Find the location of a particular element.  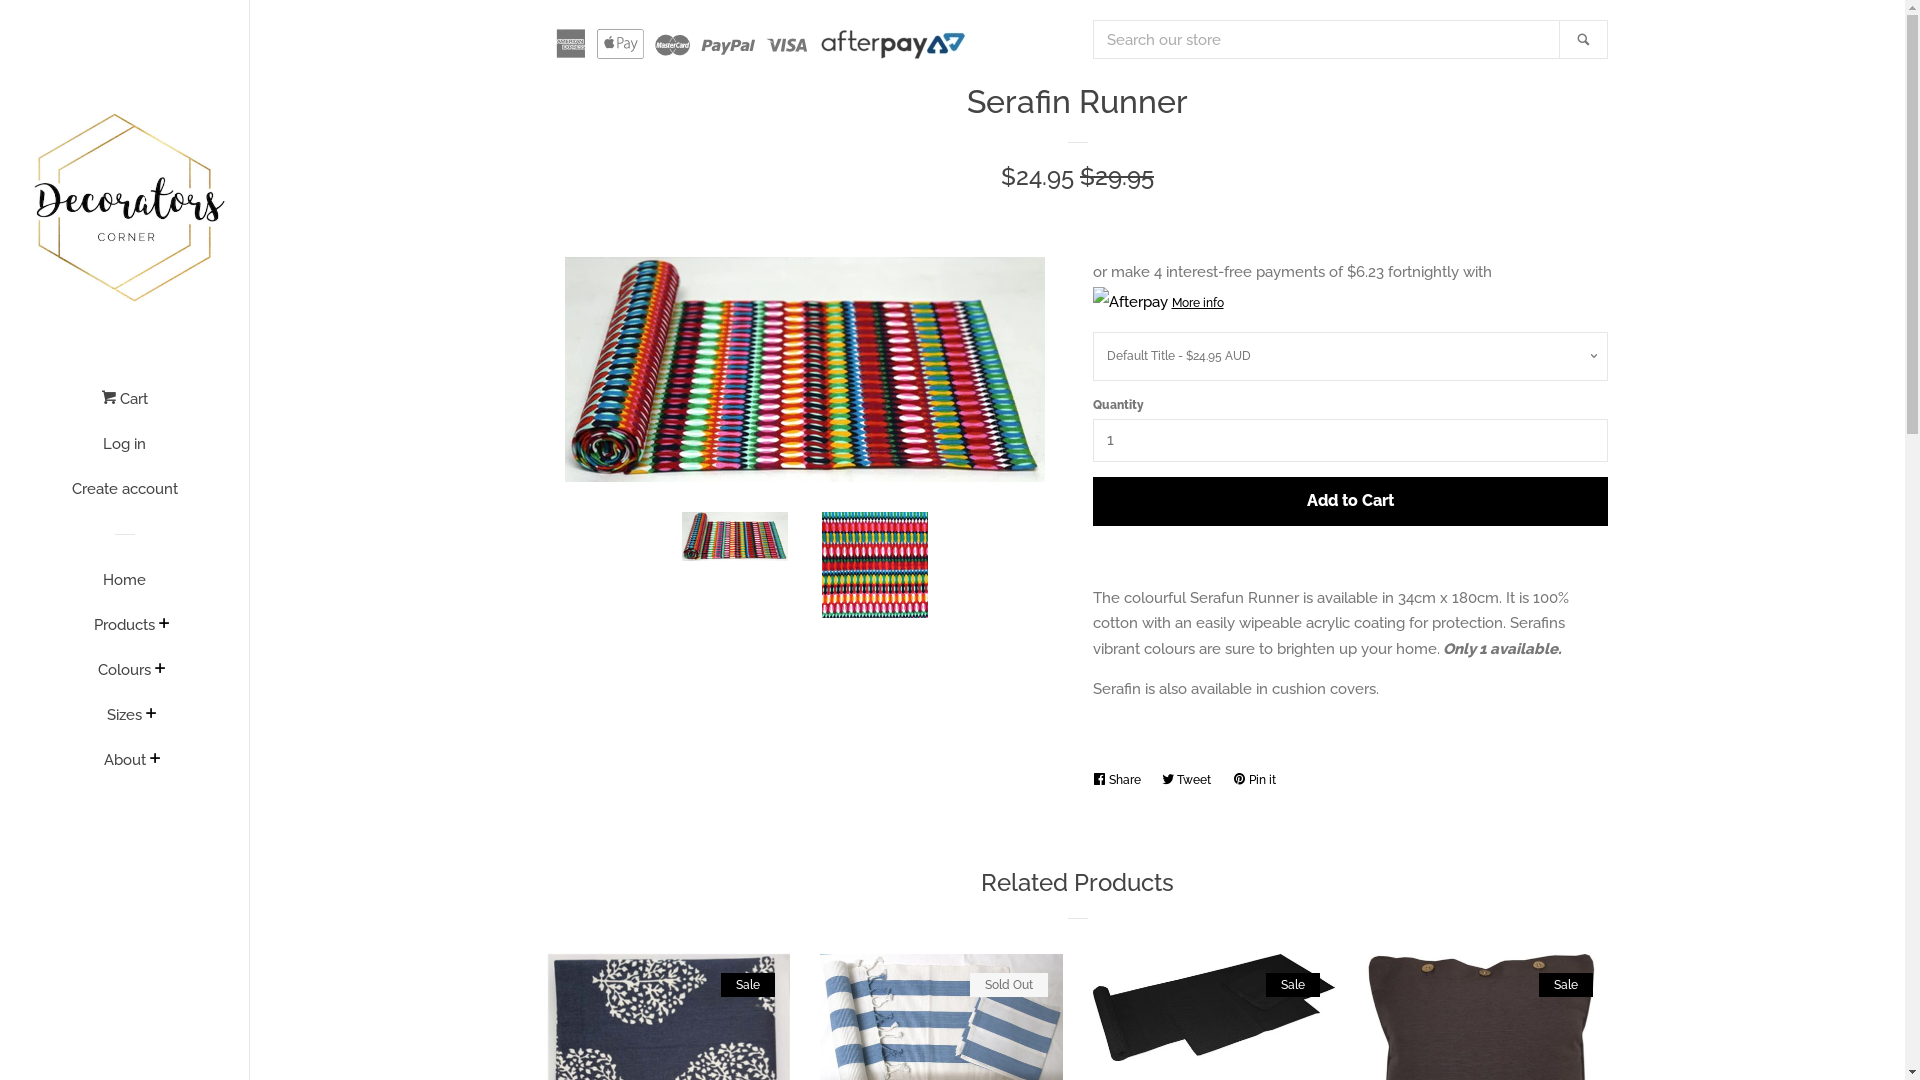

Log in is located at coordinates (124, 452).